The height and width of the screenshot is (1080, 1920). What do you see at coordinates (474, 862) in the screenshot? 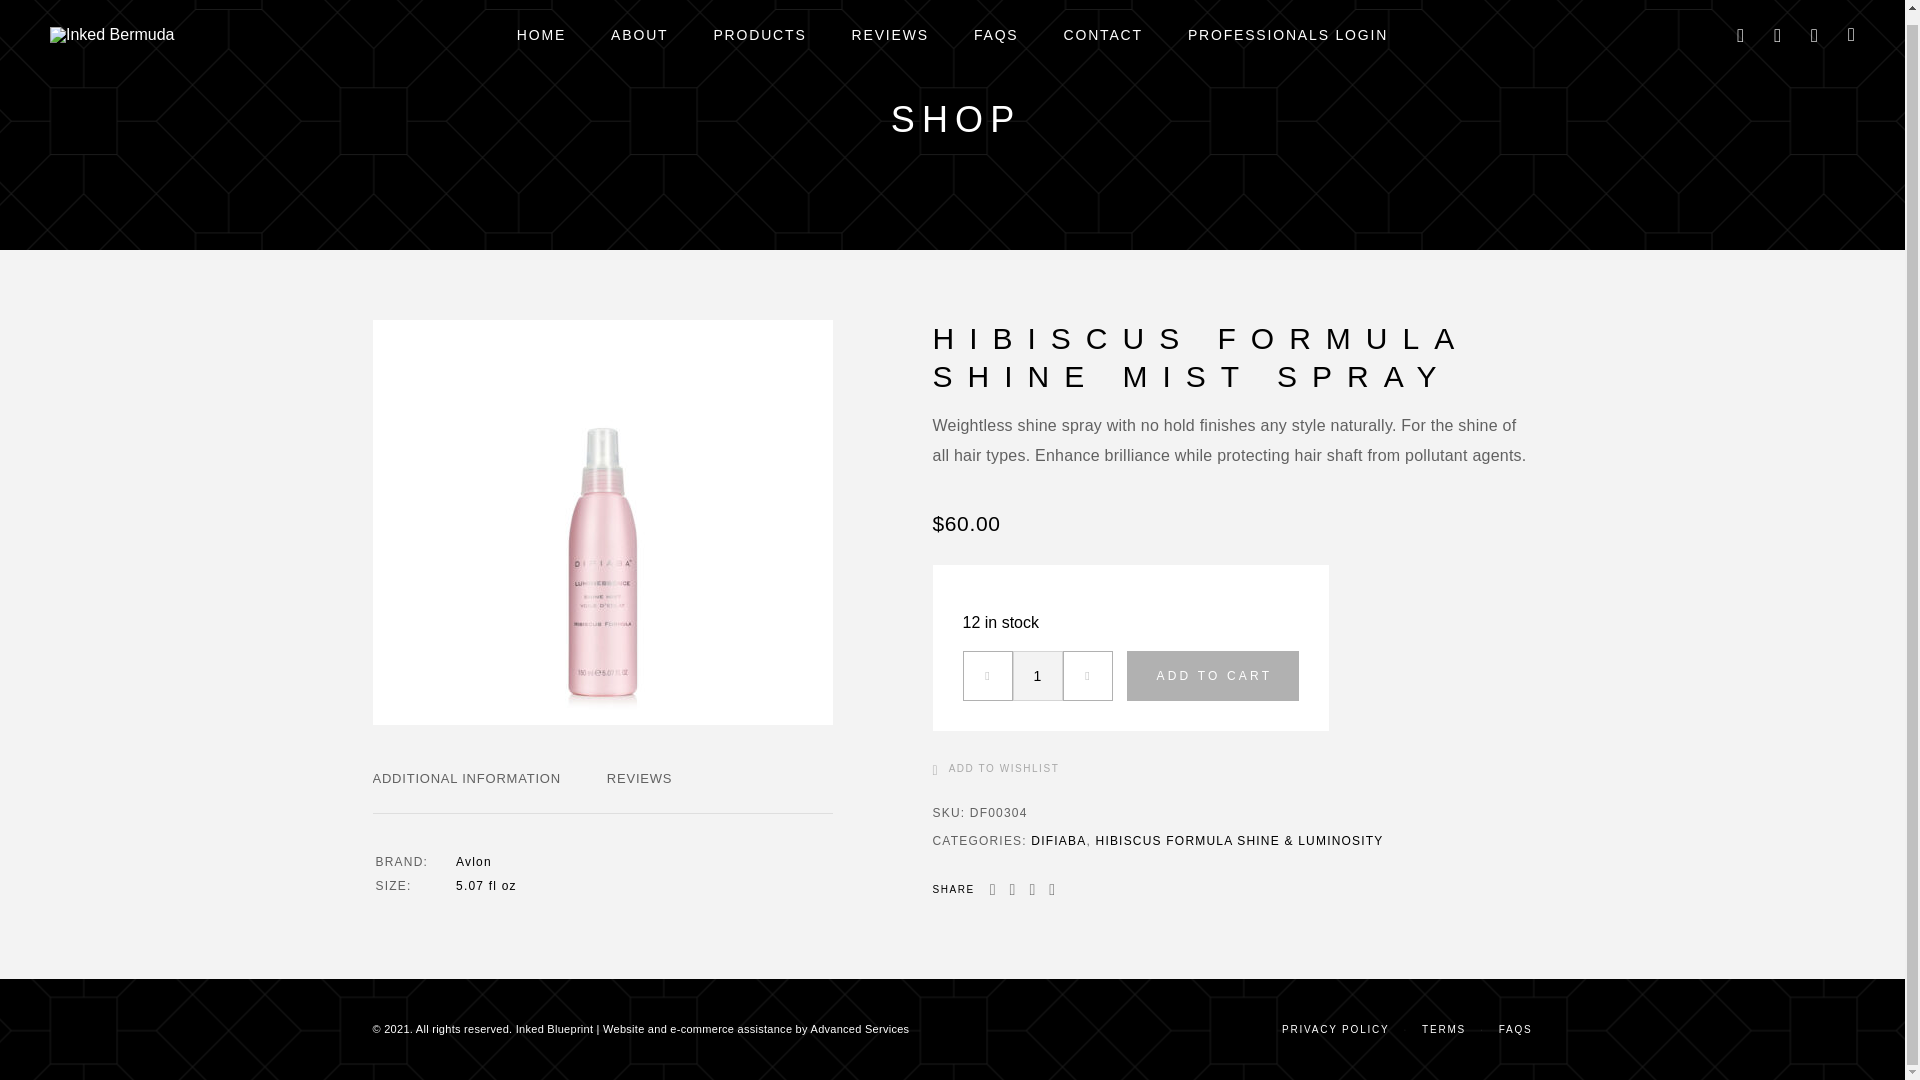
I see `Avlon` at bounding box center [474, 862].